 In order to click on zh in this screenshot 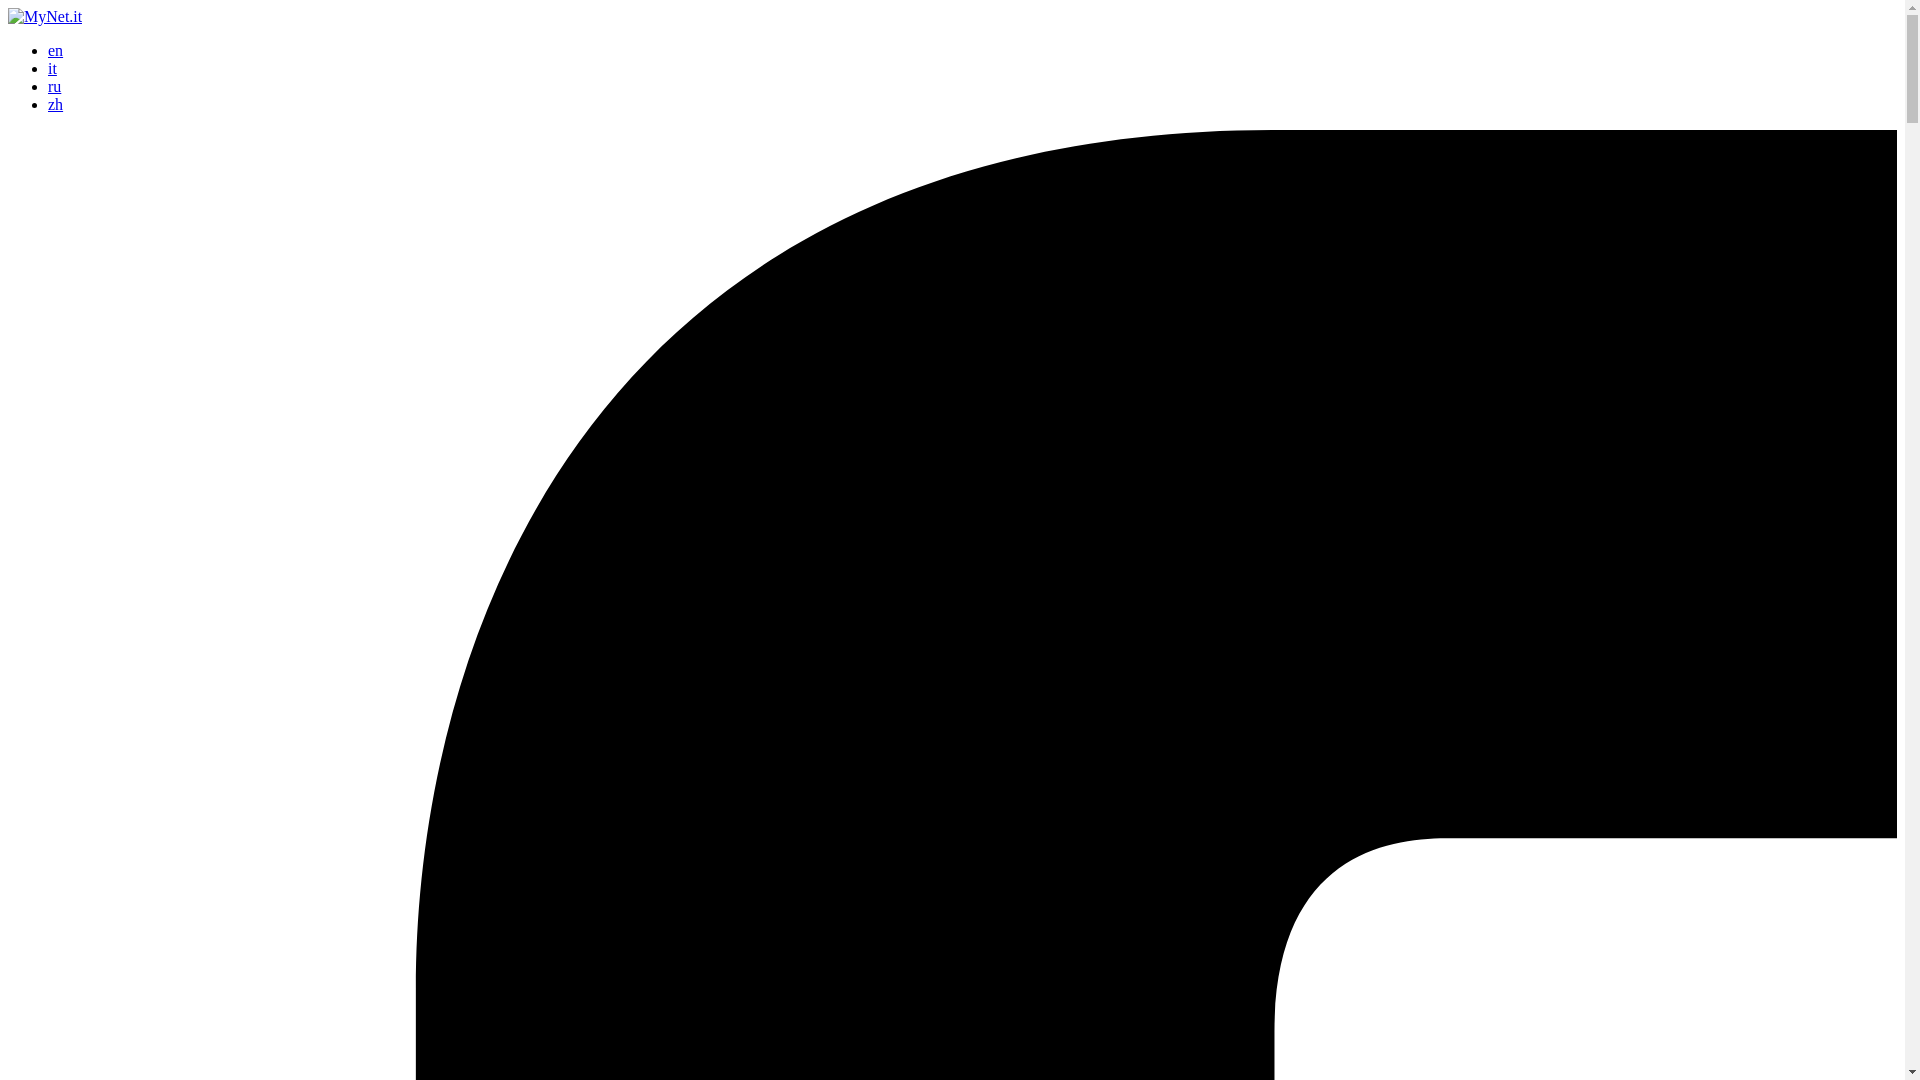, I will do `click(56, 104)`.